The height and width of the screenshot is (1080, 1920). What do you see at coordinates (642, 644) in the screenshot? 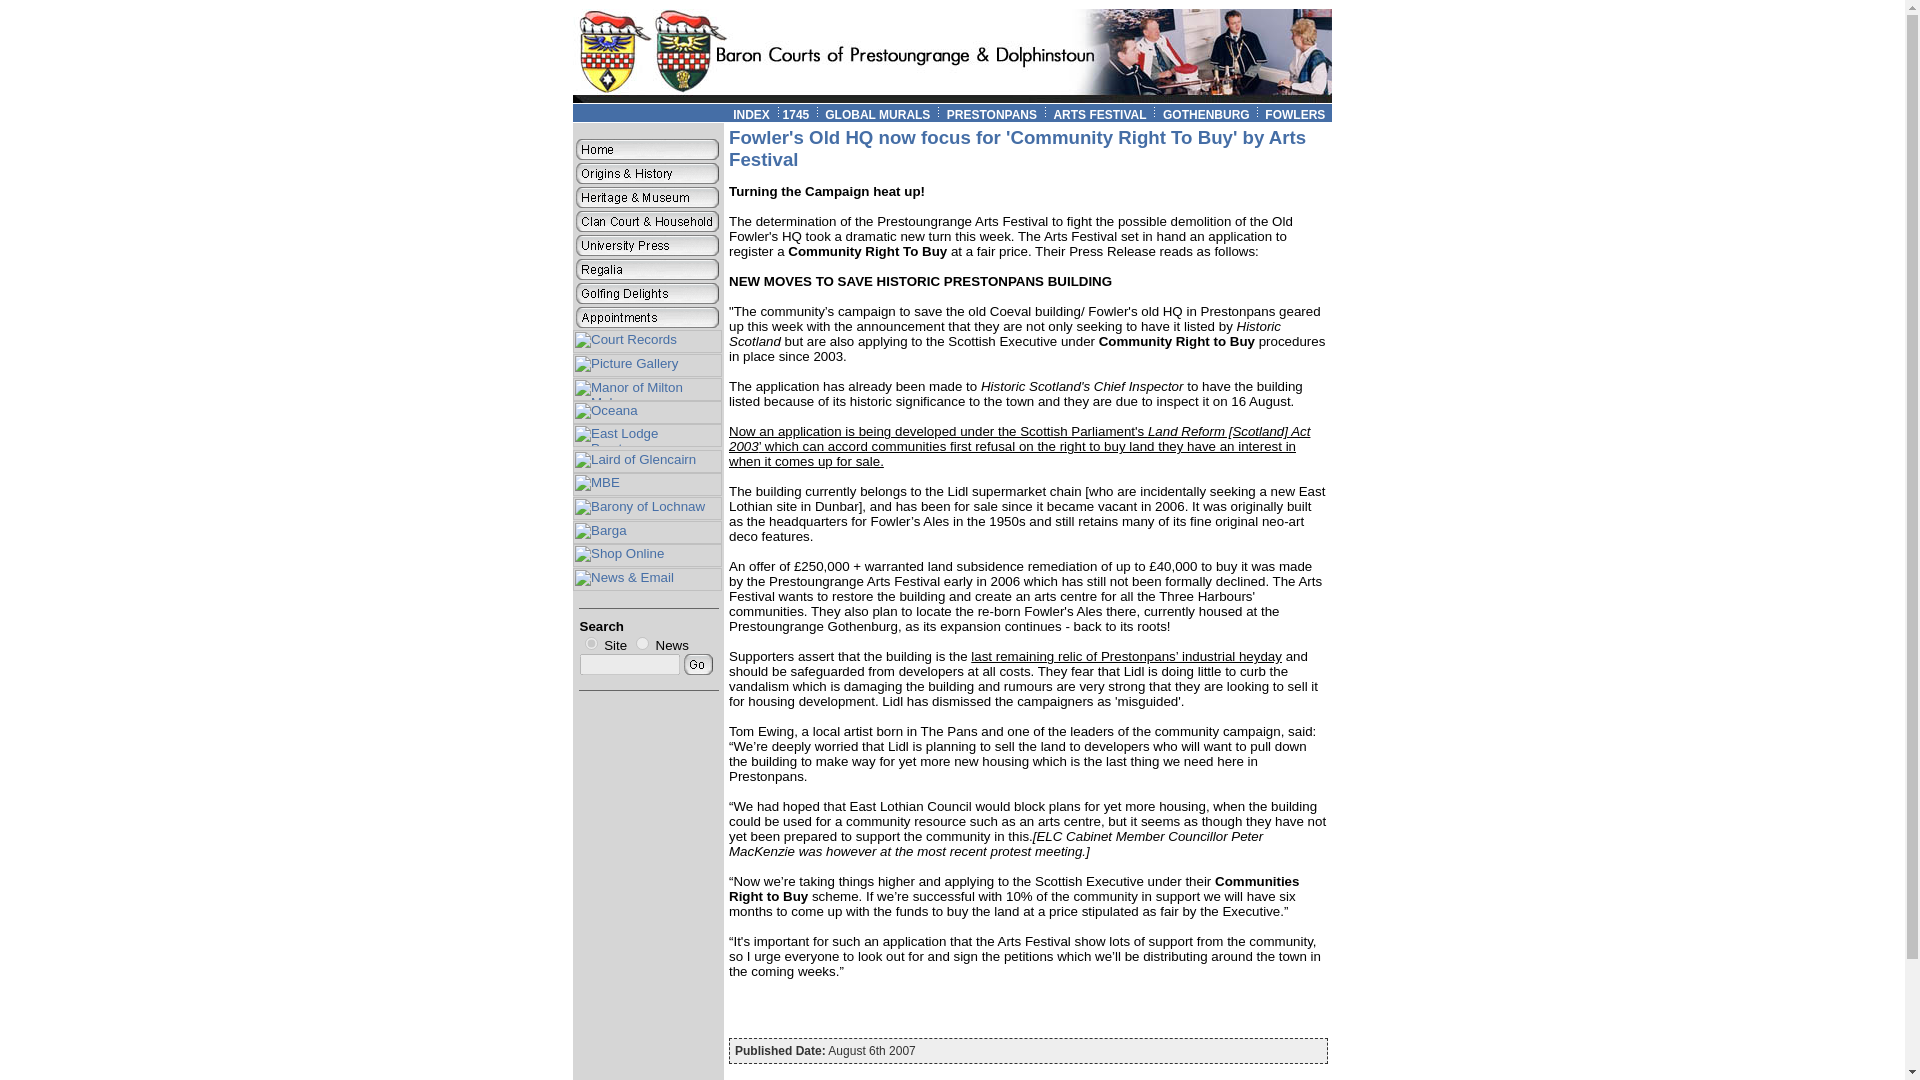
I see `news` at bounding box center [642, 644].